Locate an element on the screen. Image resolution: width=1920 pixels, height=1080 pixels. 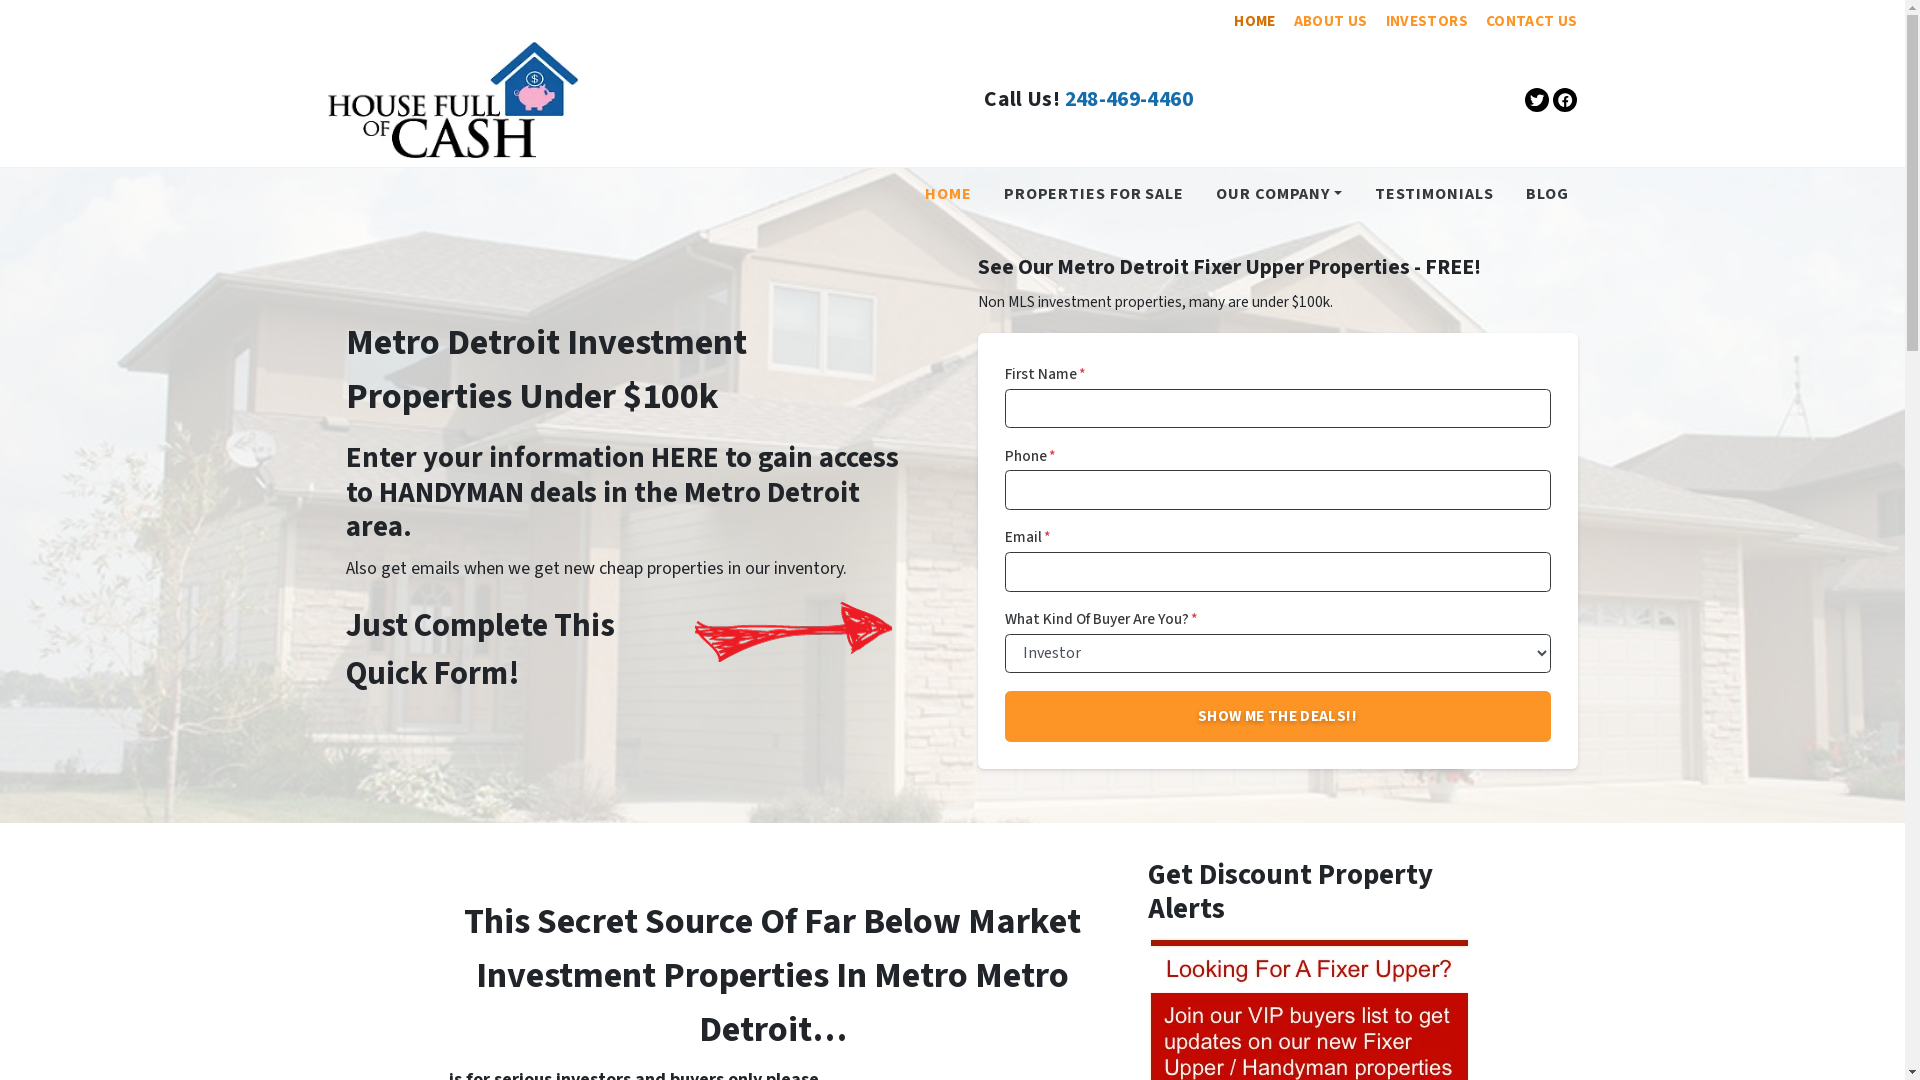
HOME is located at coordinates (1254, 21).